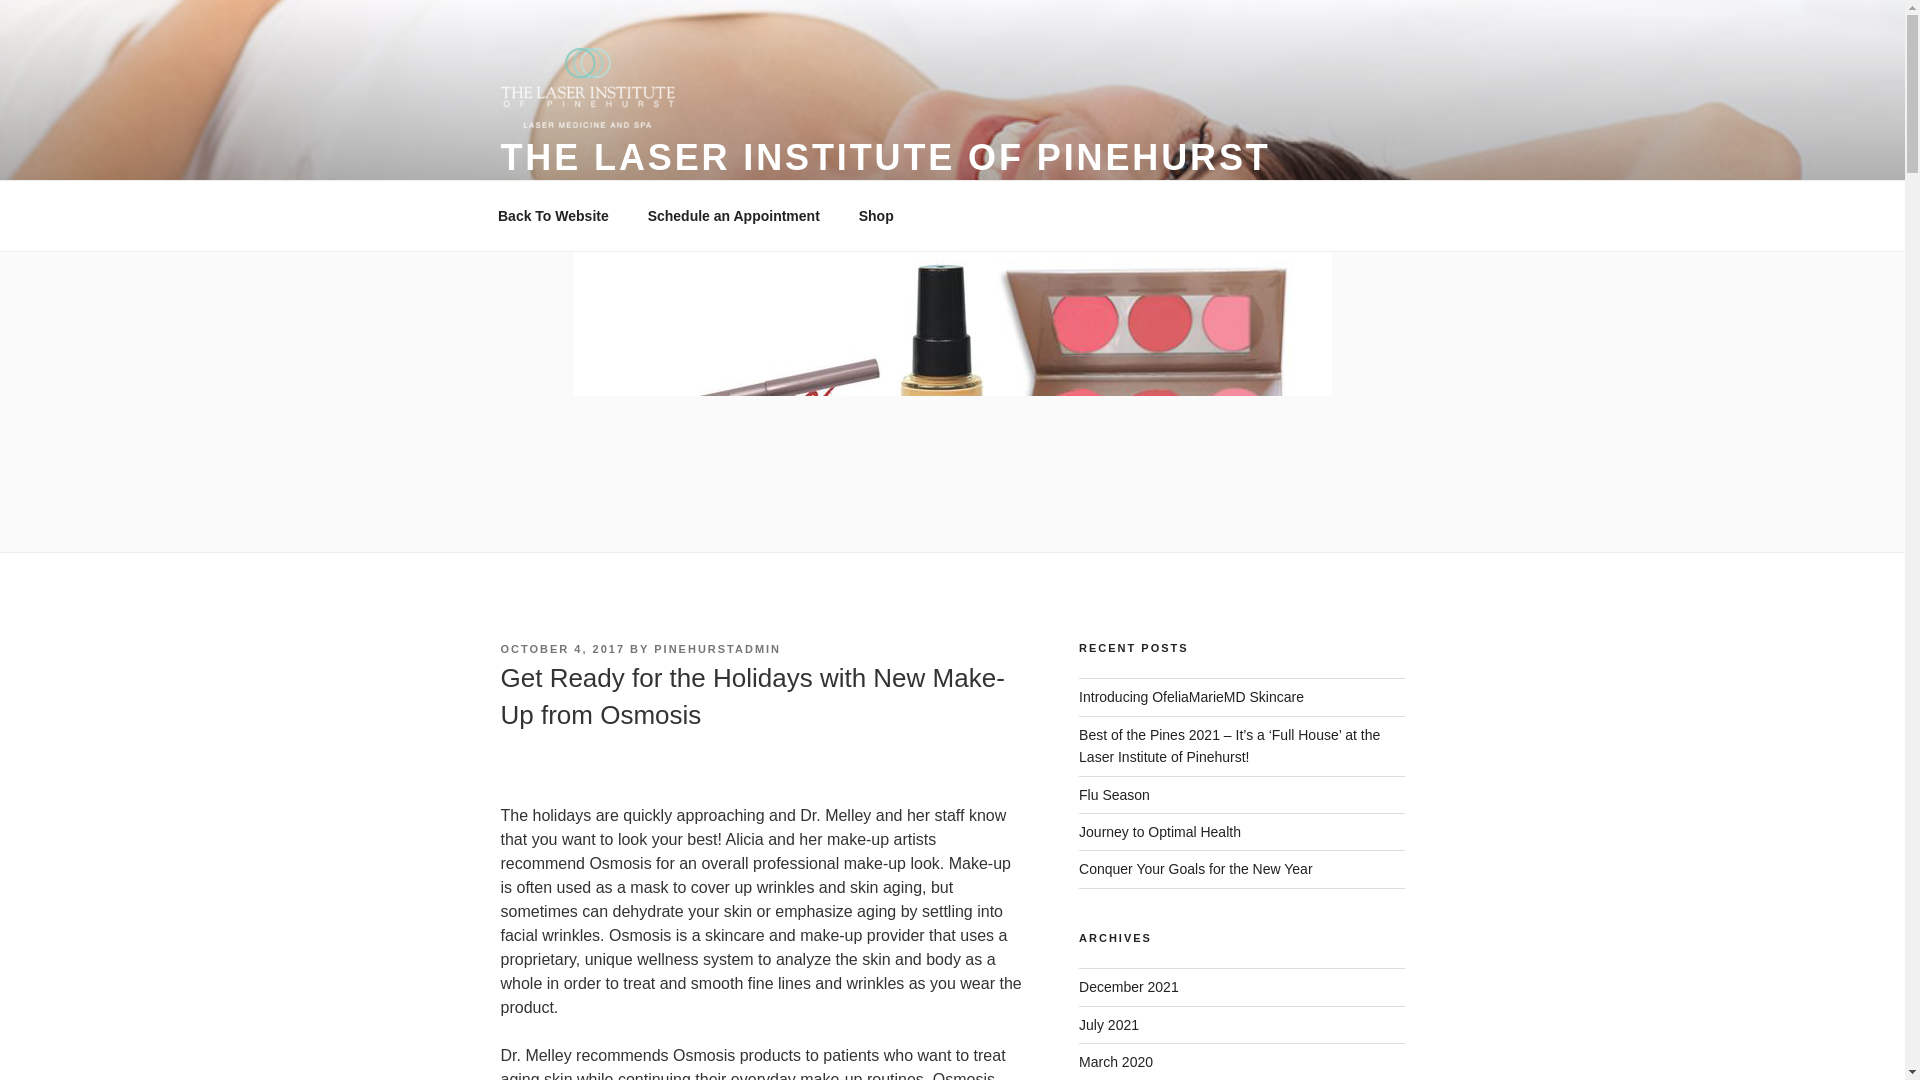 This screenshot has width=1920, height=1080. I want to click on Flu Season, so click(1114, 795).